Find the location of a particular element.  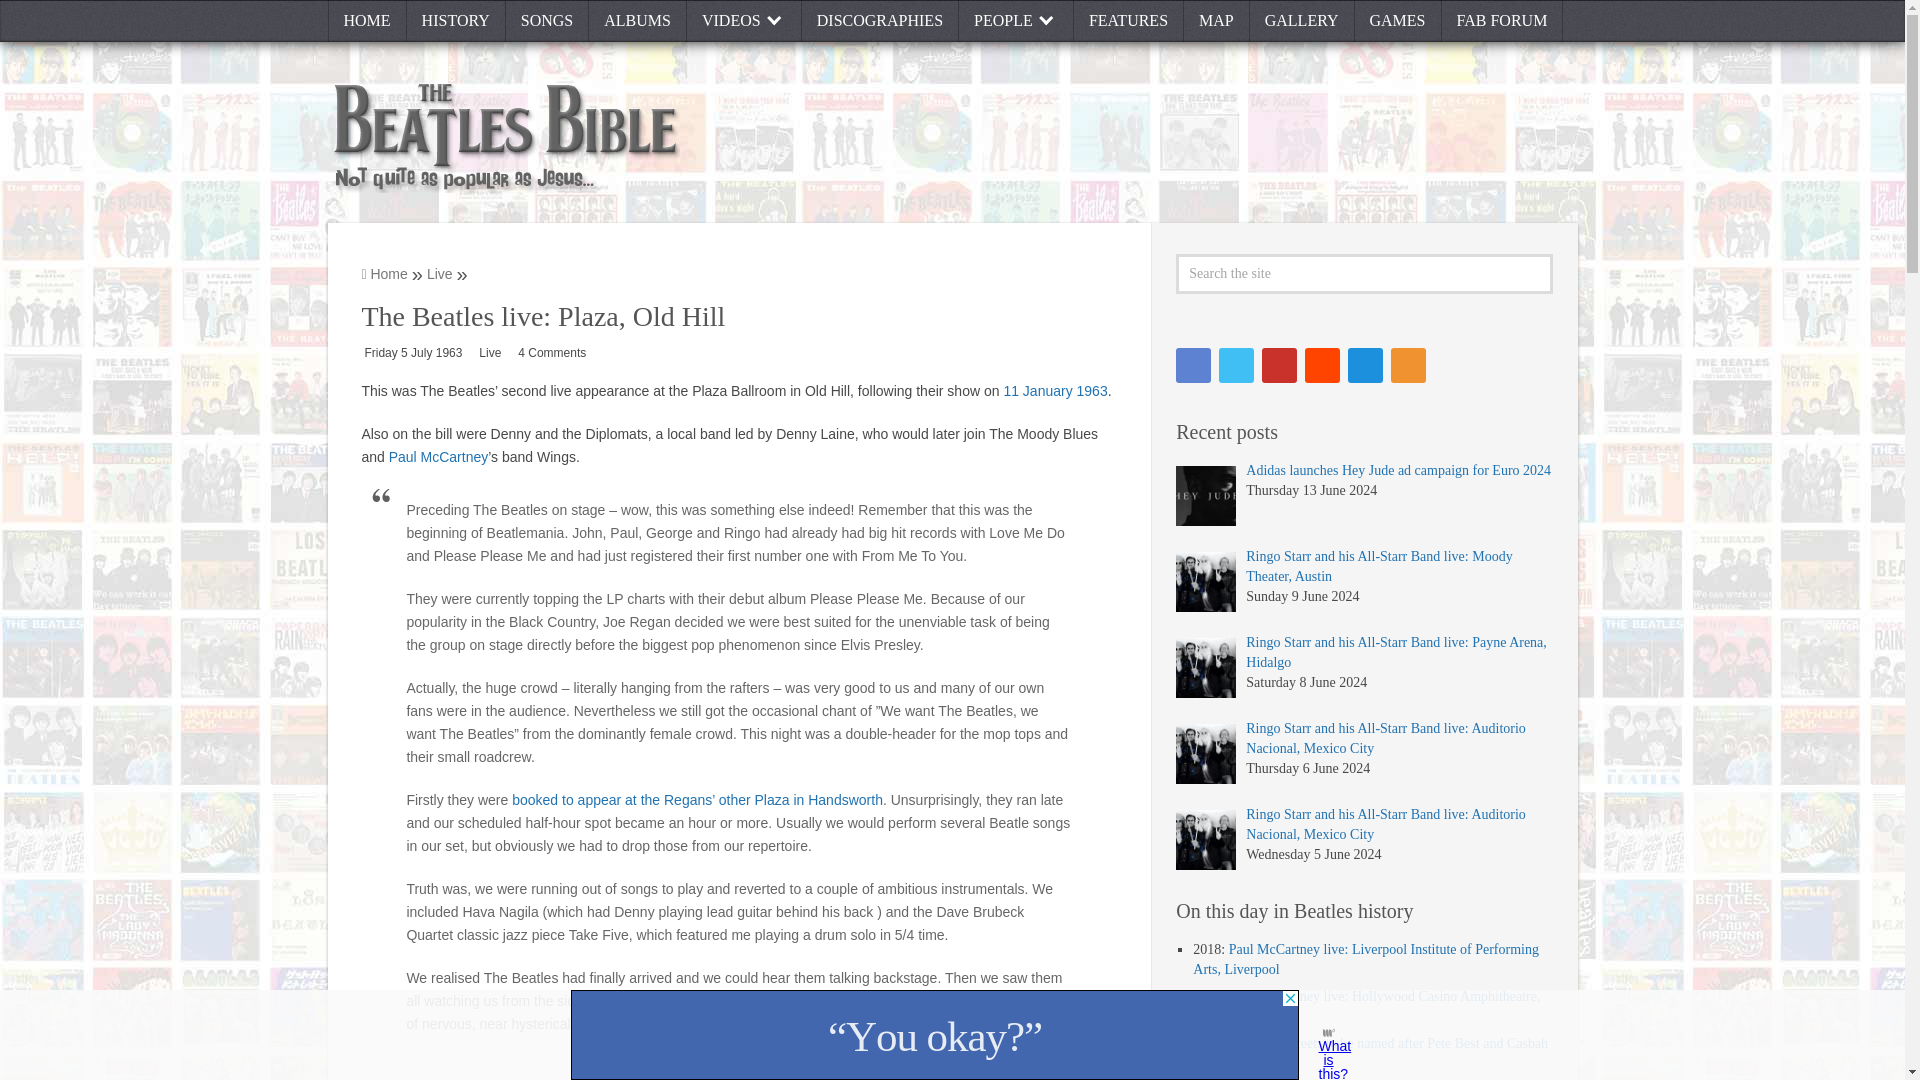

VIDEOS is located at coordinates (744, 21).